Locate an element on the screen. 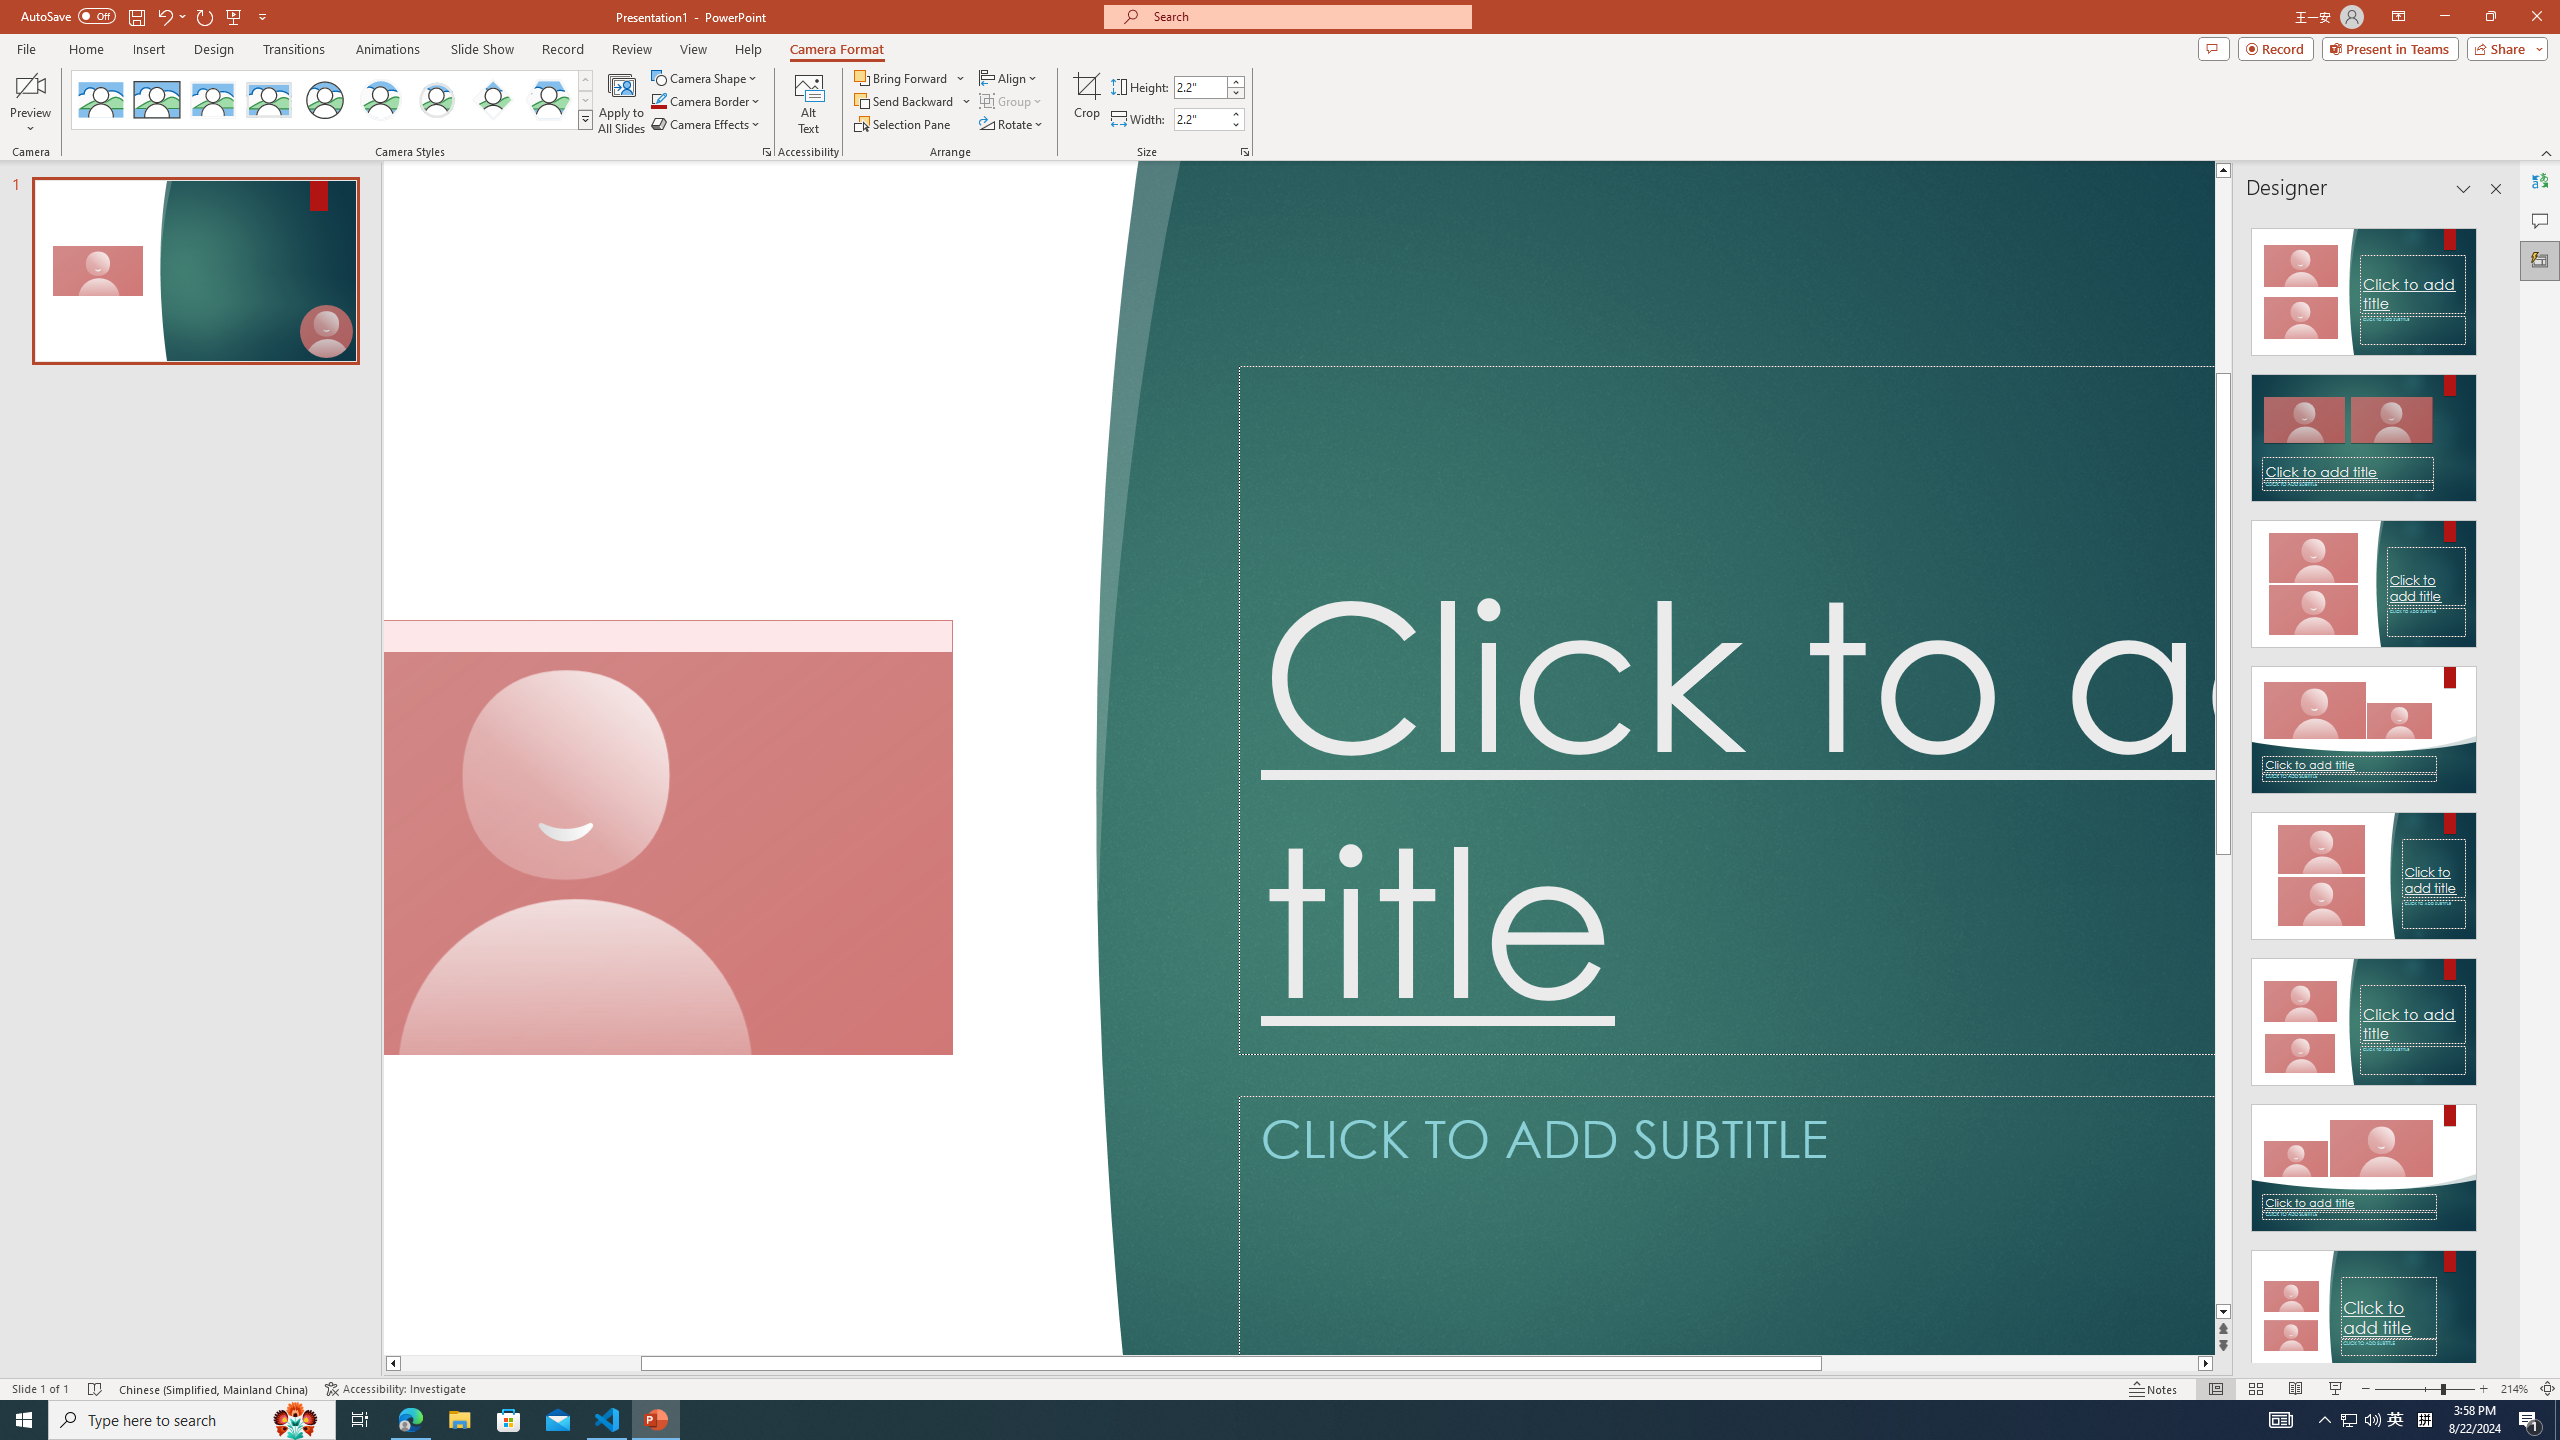 Image resolution: width=2560 pixels, height=1440 pixels. Cameo Height is located at coordinates (1200, 86).